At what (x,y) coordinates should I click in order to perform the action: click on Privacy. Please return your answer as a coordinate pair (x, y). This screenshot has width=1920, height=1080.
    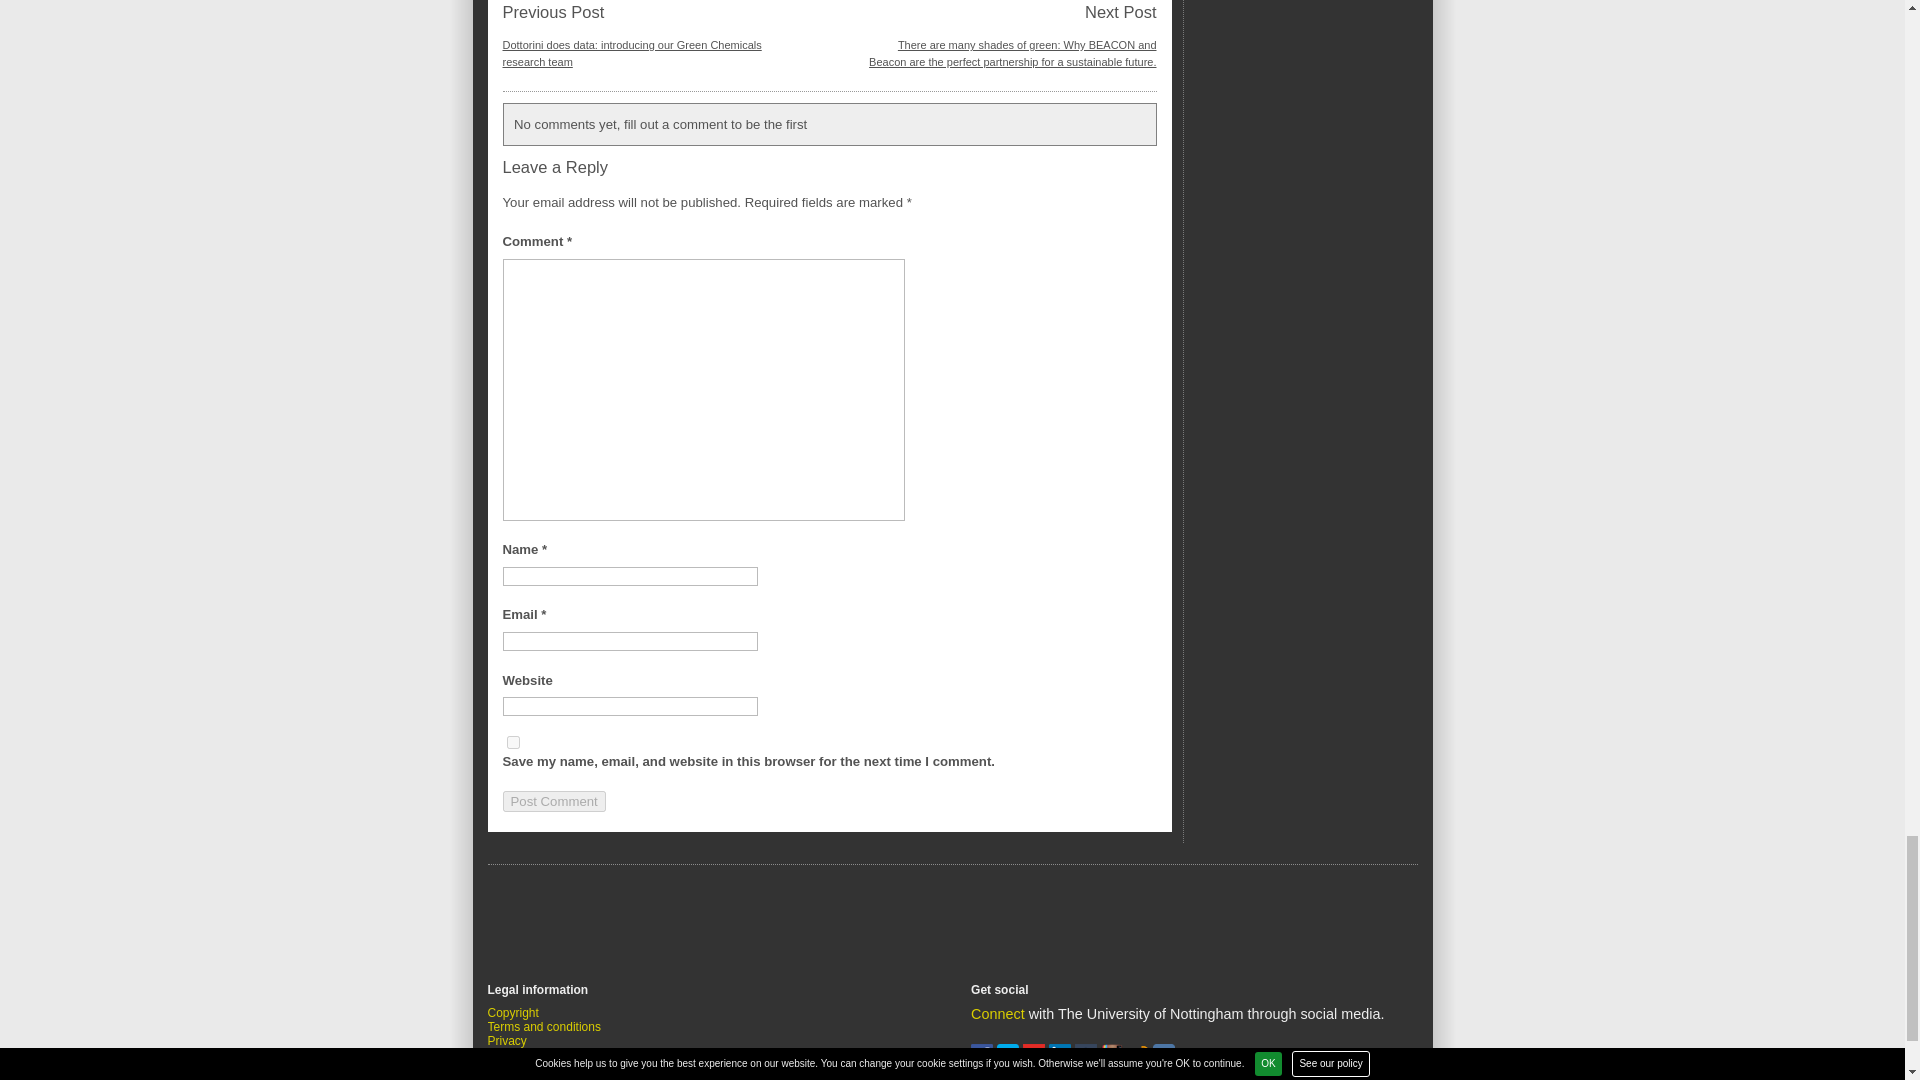
    Looking at the image, I should click on (506, 1040).